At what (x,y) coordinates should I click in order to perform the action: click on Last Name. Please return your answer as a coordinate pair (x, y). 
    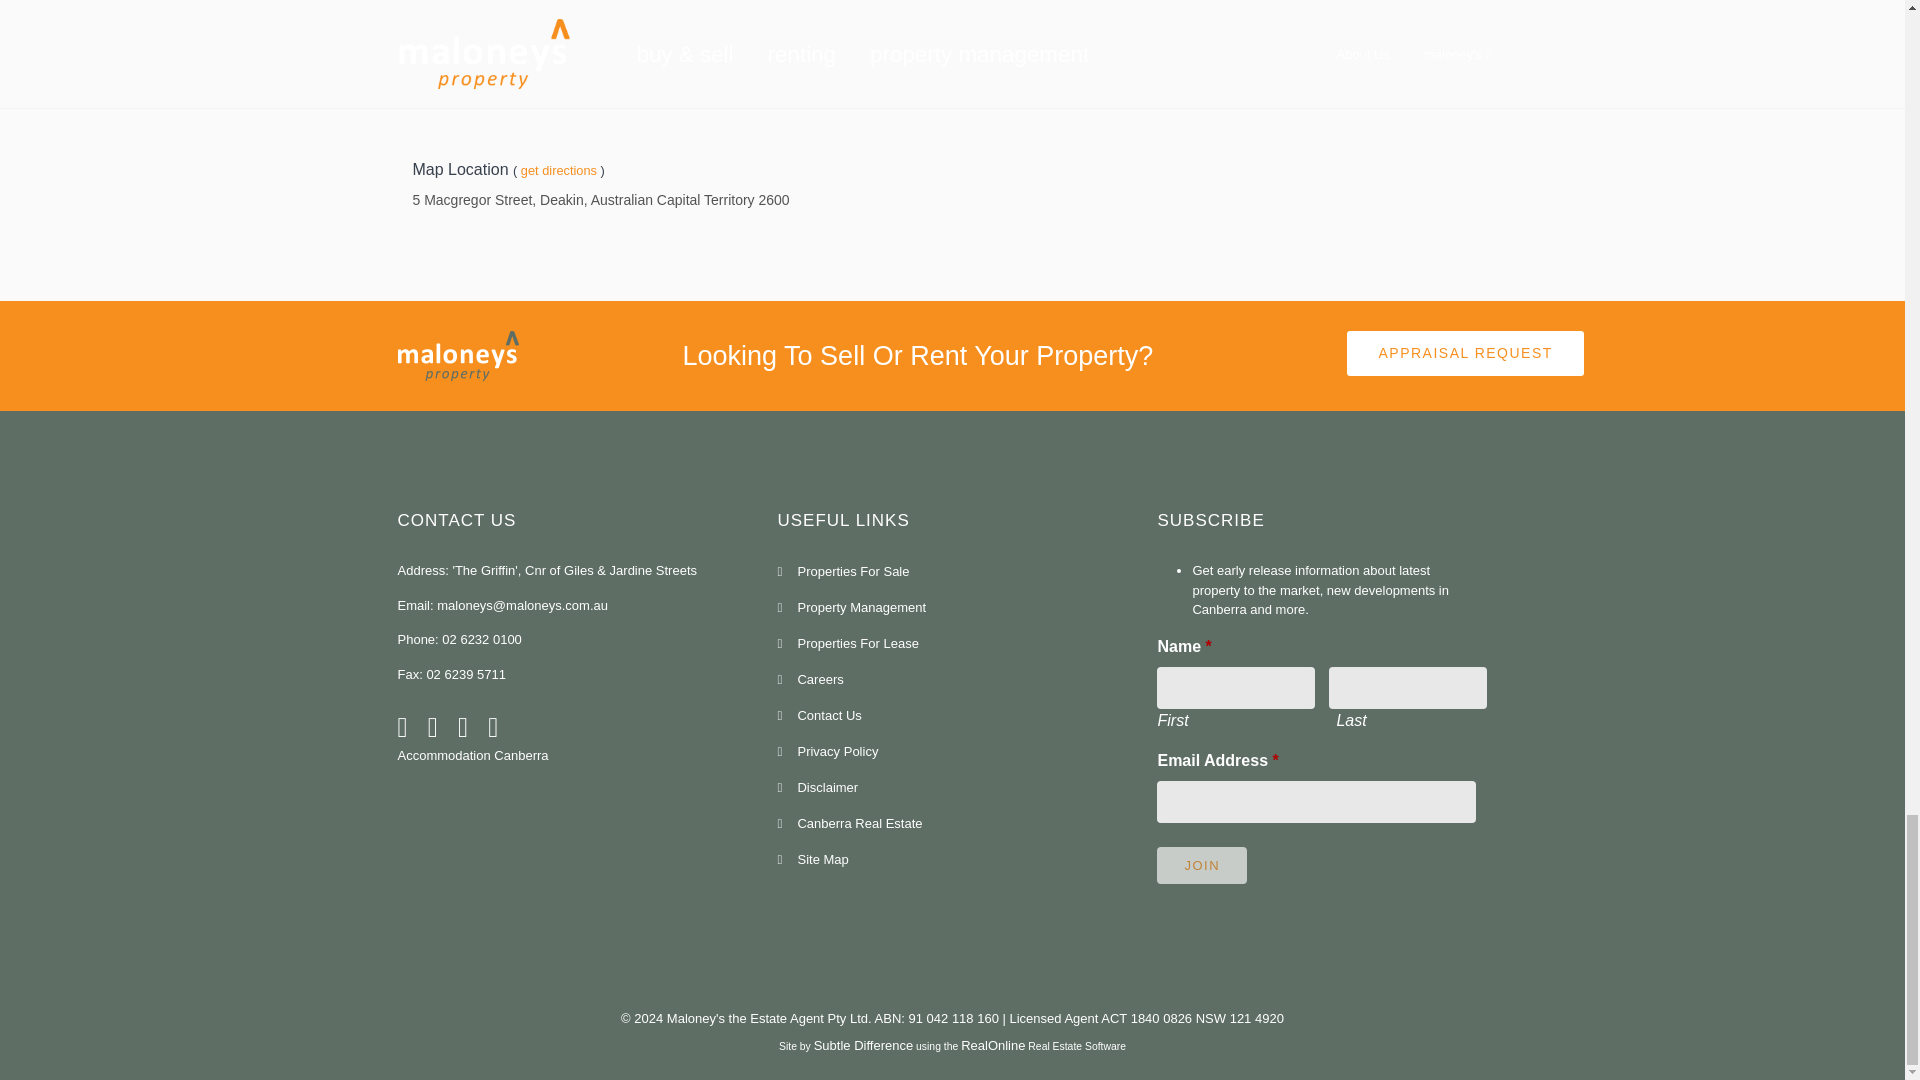
    Looking at the image, I should click on (1407, 688).